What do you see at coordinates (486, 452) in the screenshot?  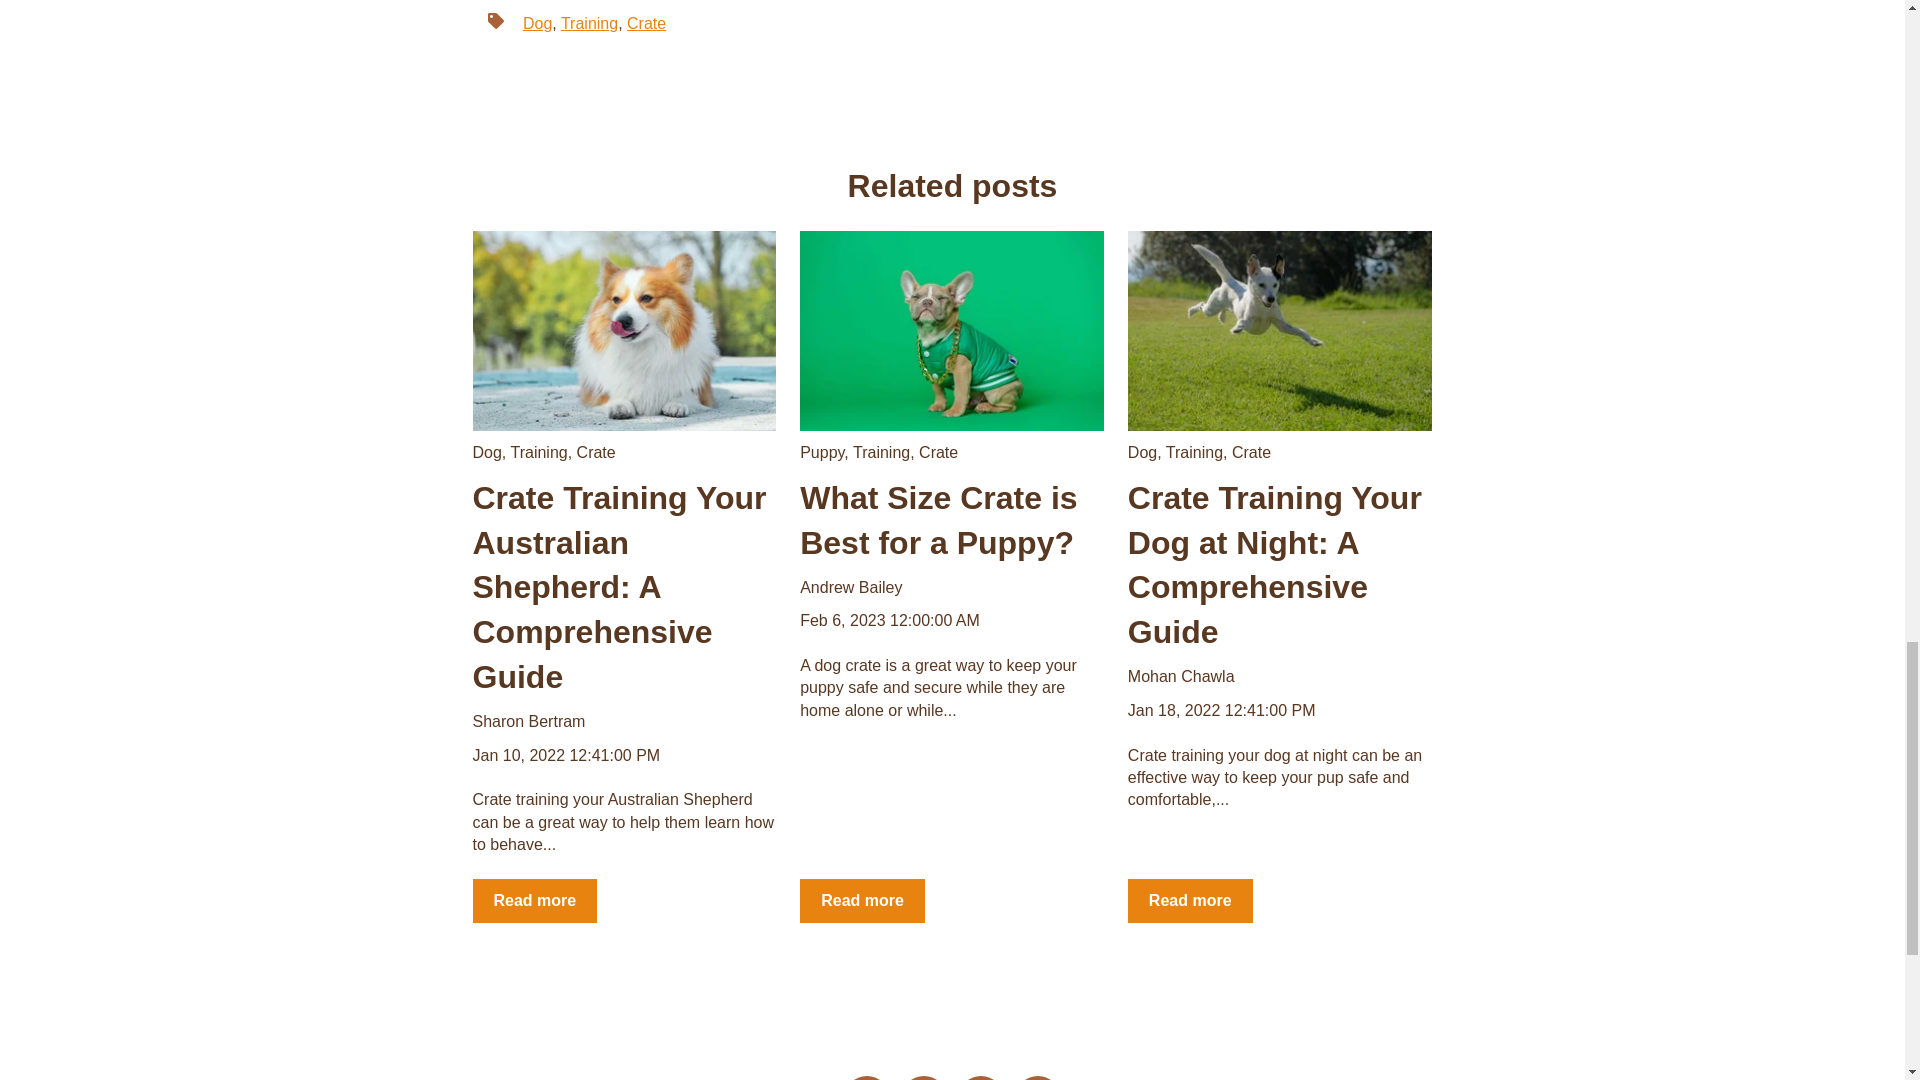 I see `Dog` at bounding box center [486, 452].